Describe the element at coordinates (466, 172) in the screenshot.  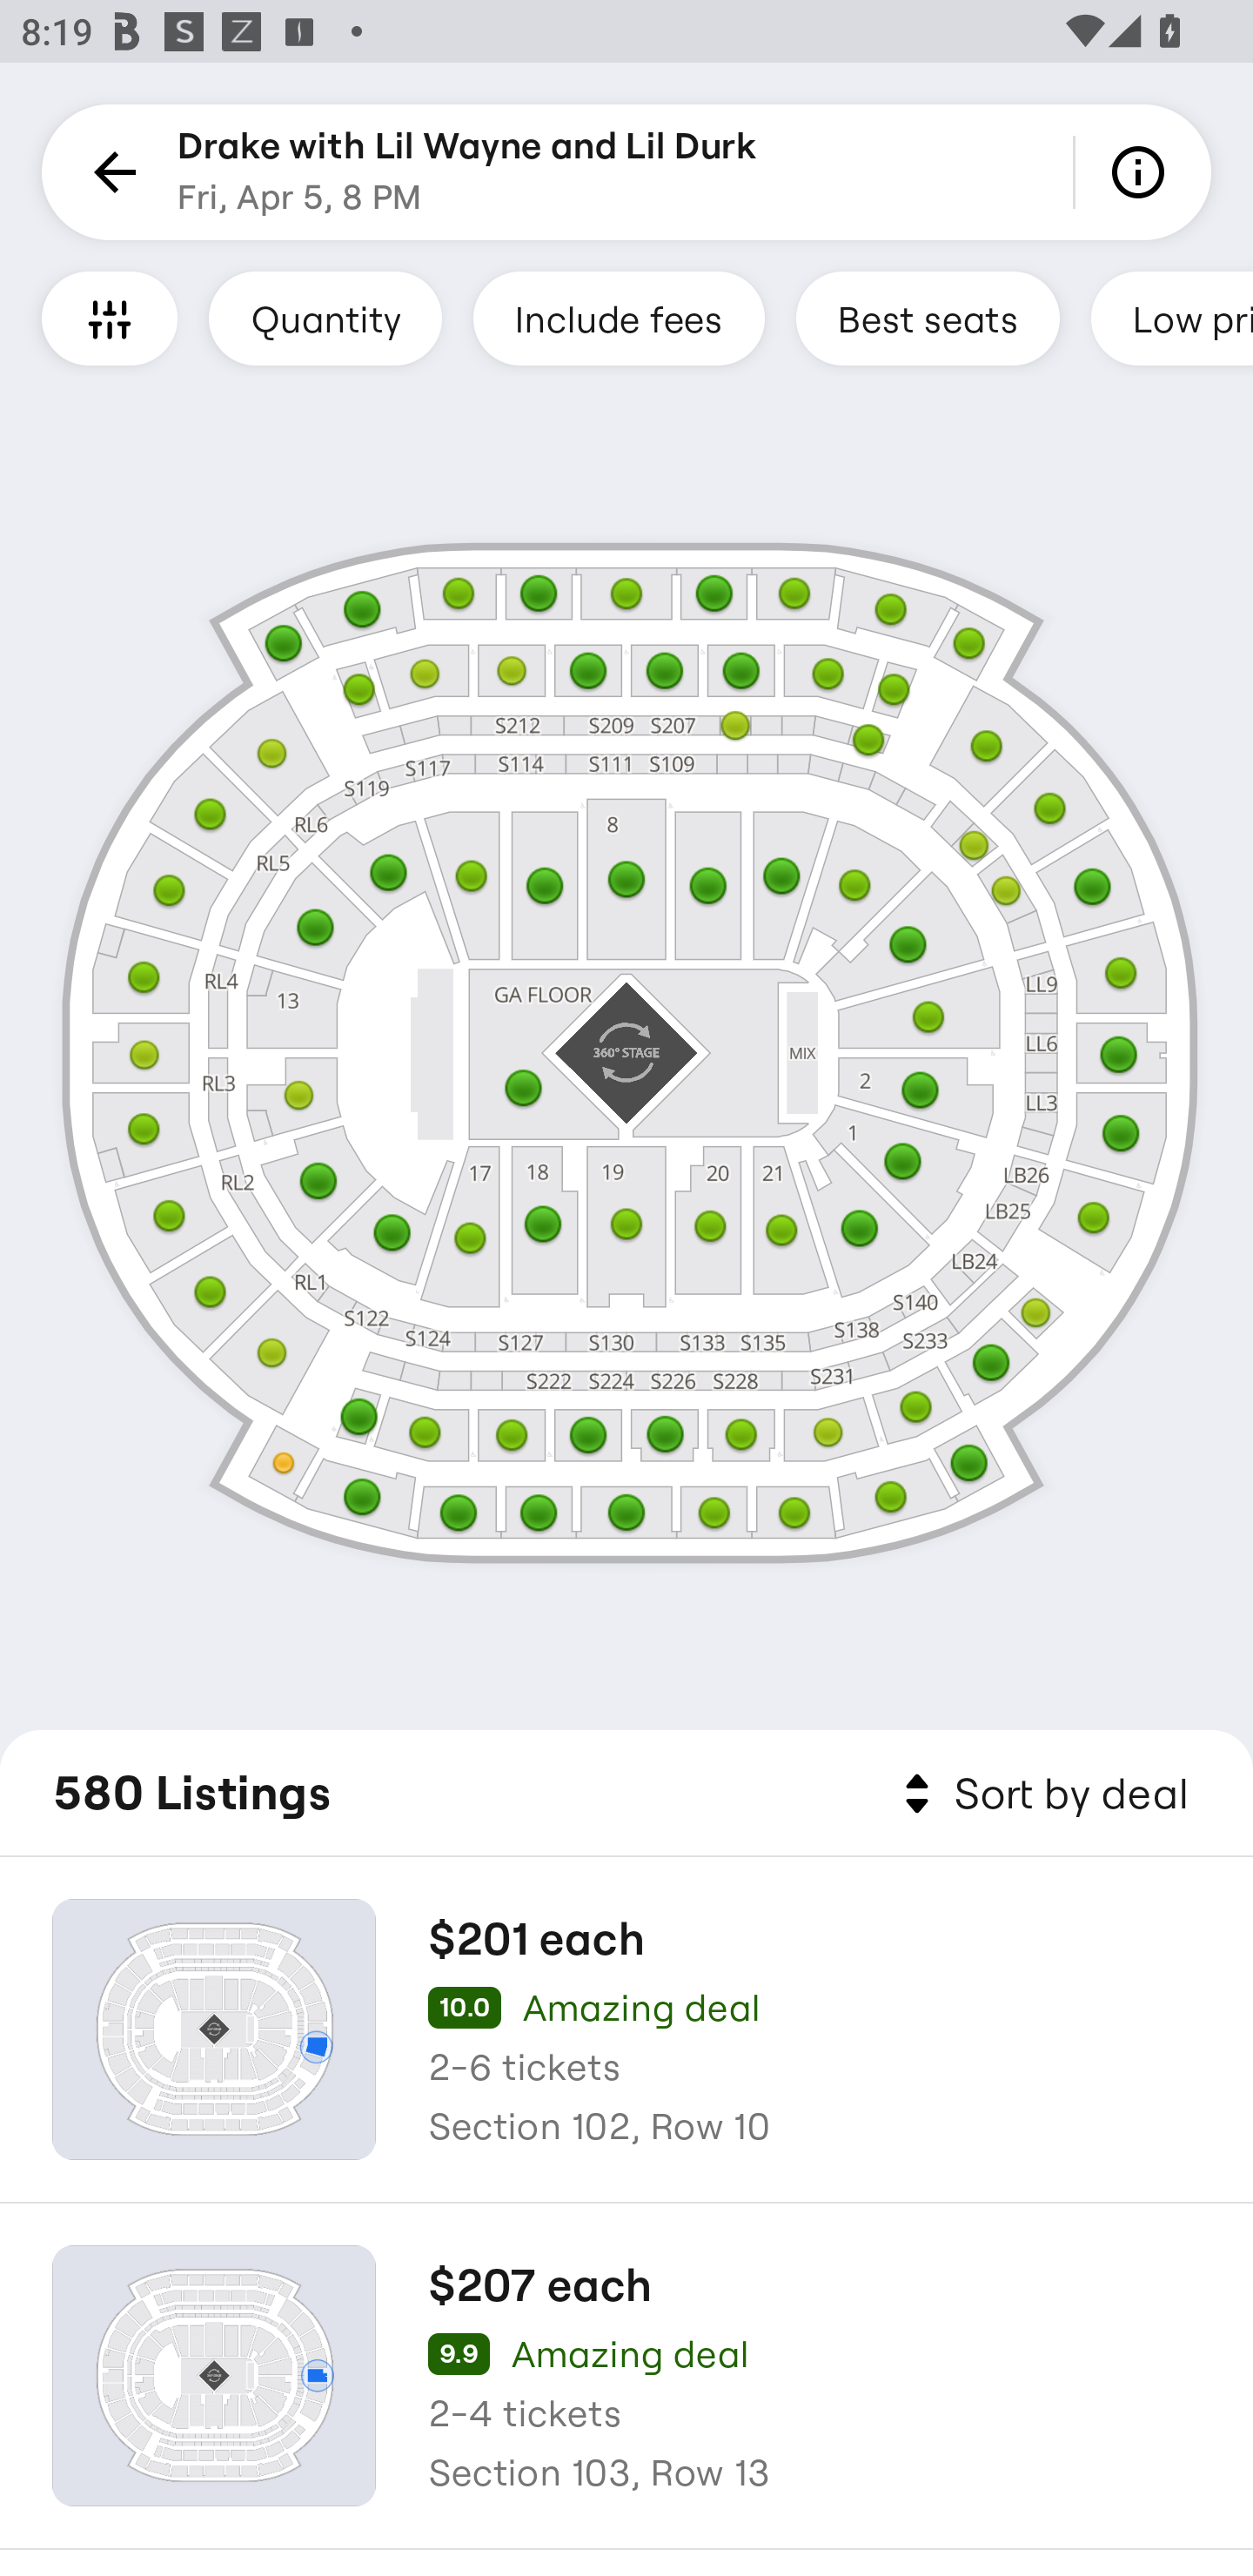
I see `Drake with Lil Wayne and Lil Durk Fri, Apr 5, 8 PM` at that location.